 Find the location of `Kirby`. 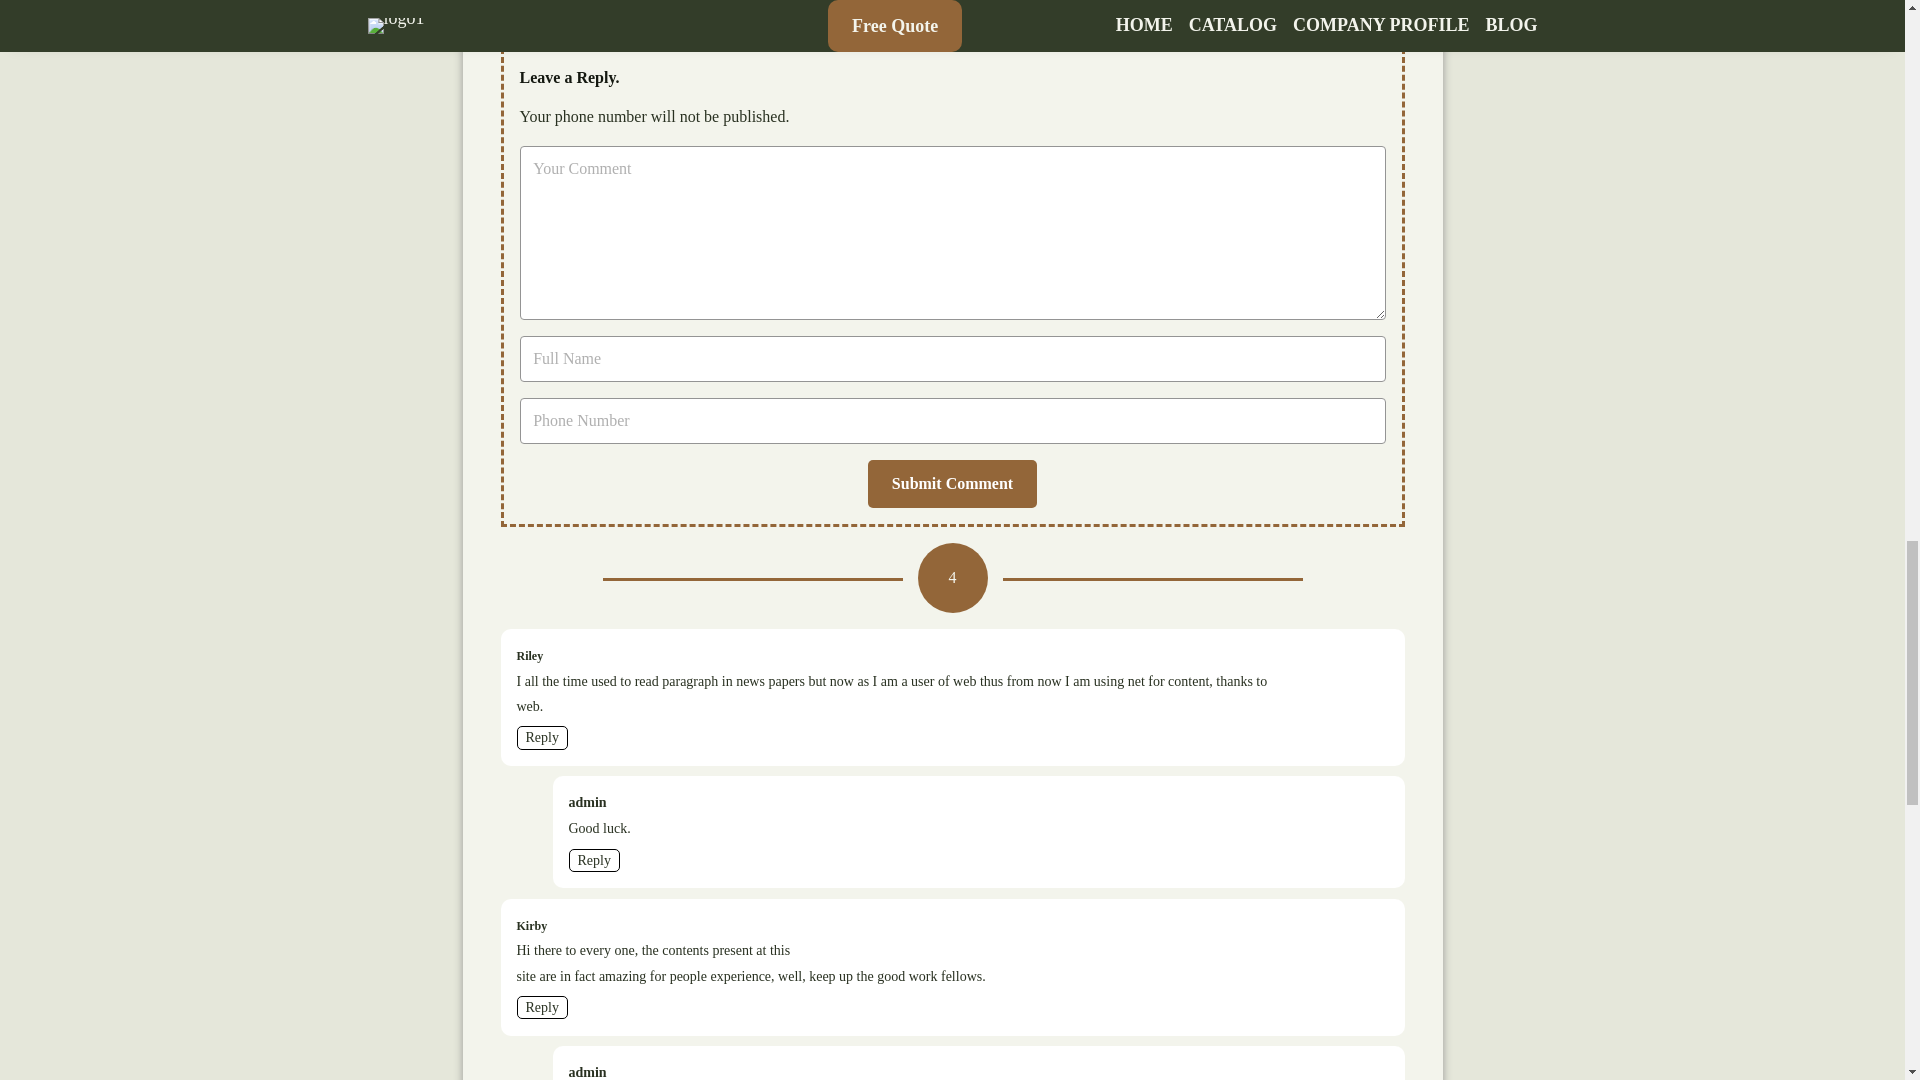

Kirby is located at coordinates (532, 926).